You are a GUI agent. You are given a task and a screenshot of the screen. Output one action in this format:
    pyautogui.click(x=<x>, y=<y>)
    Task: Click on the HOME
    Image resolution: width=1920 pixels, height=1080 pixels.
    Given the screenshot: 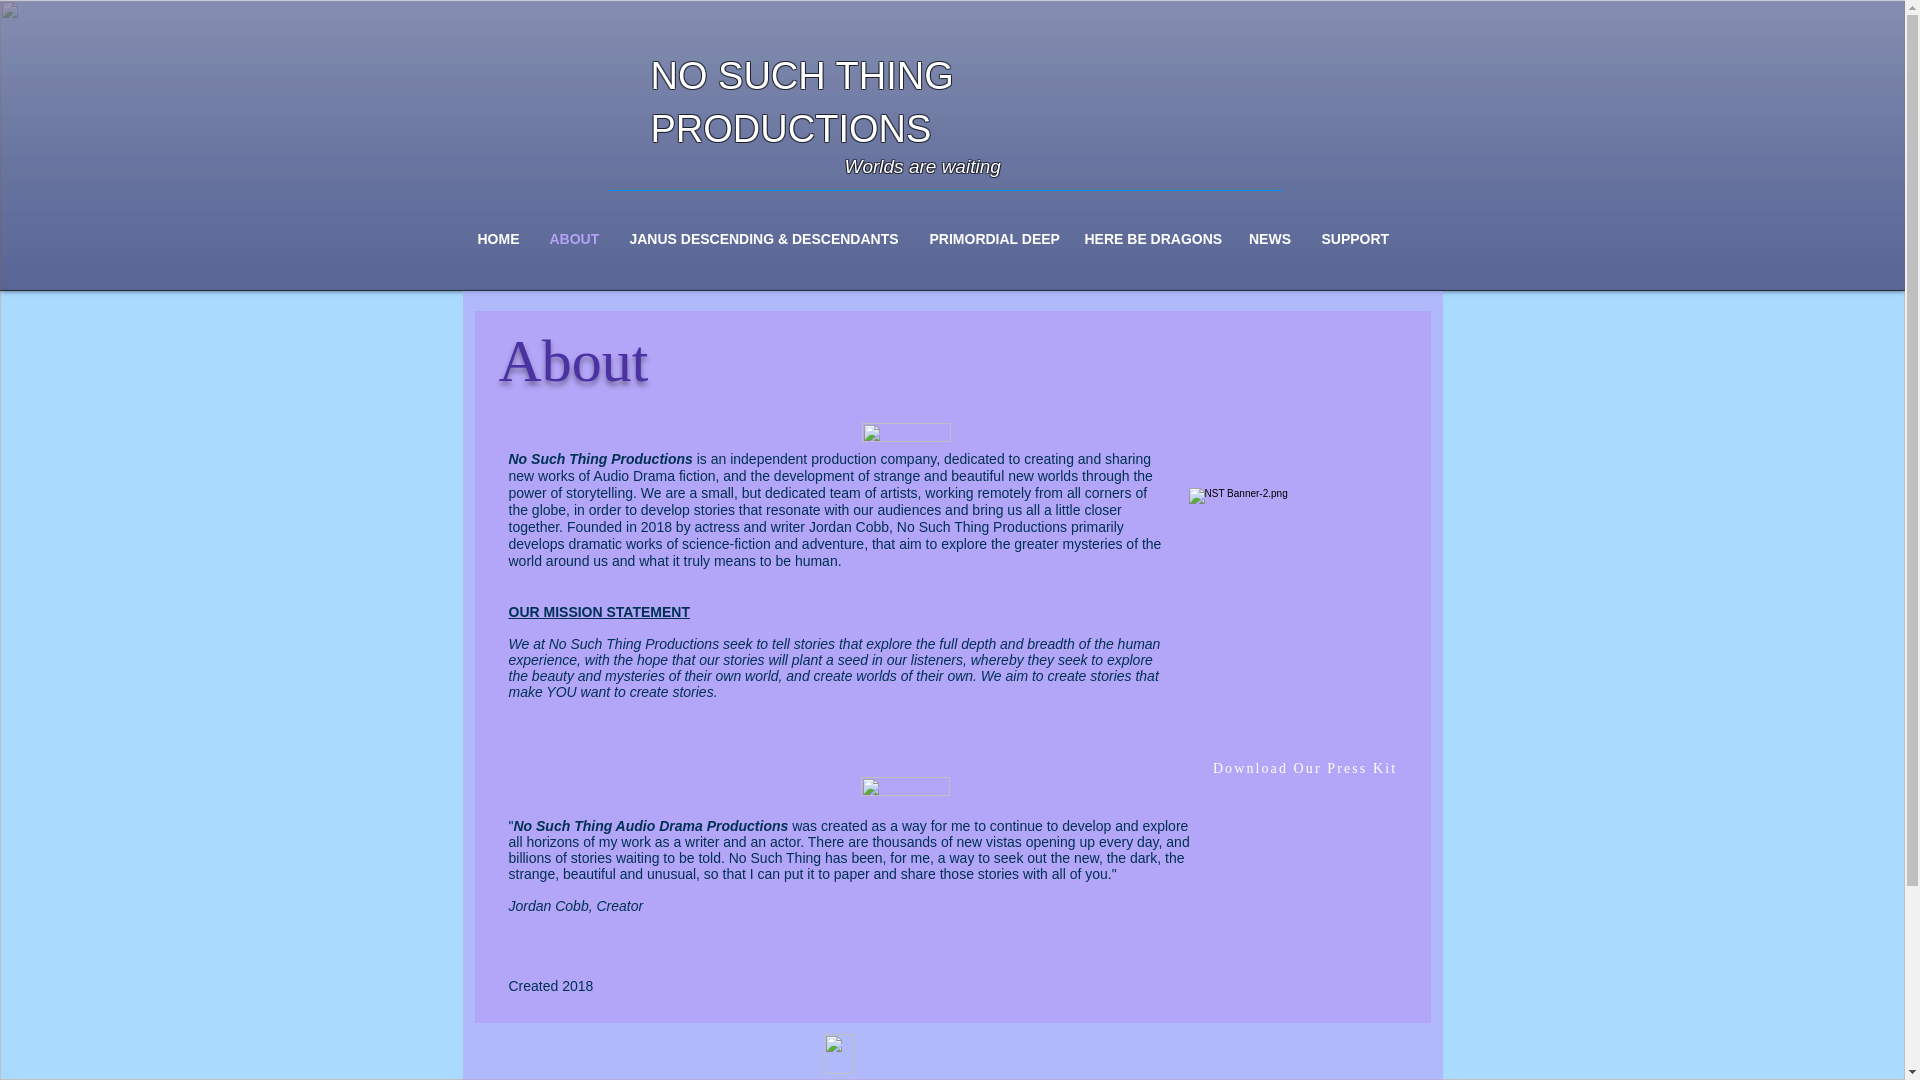 What is the action you would take?
    pyautogui.click(x=498, y=239)
    